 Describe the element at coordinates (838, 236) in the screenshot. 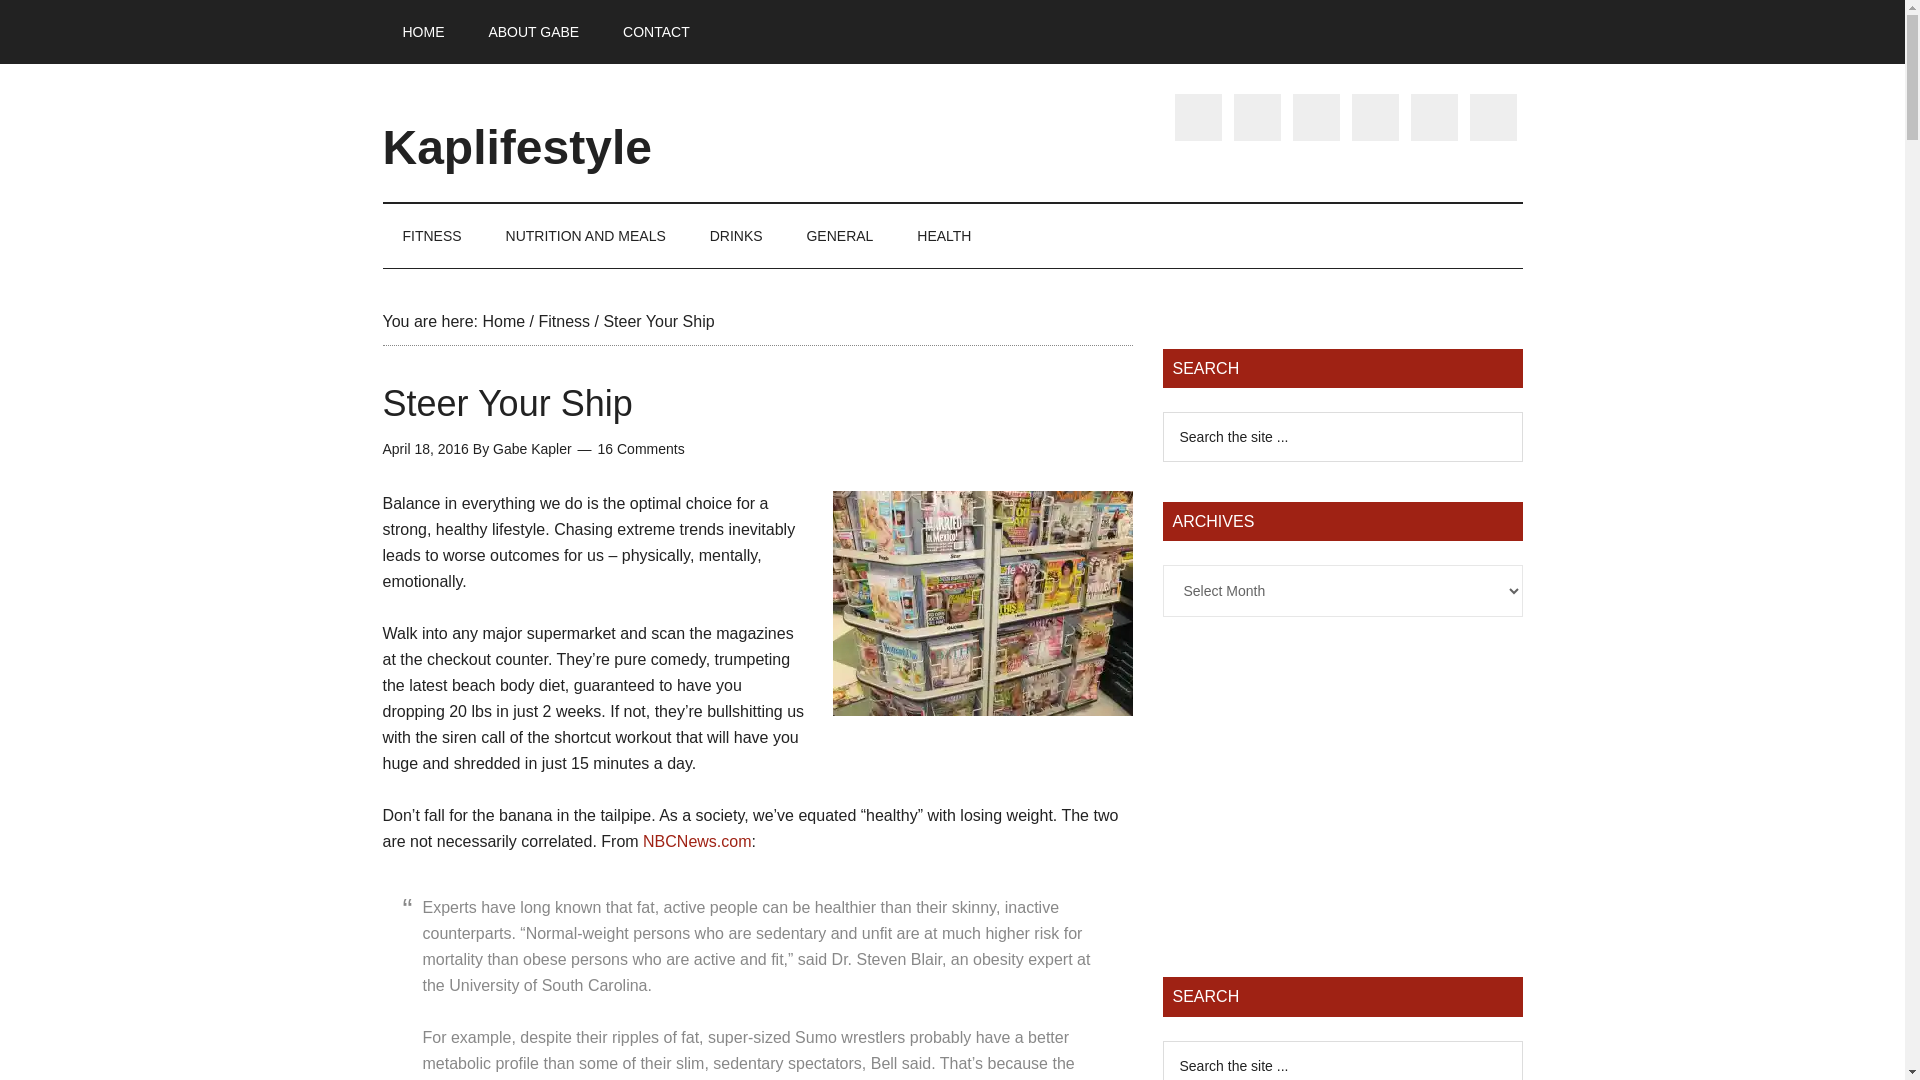

I see `GENERAL` at that location.